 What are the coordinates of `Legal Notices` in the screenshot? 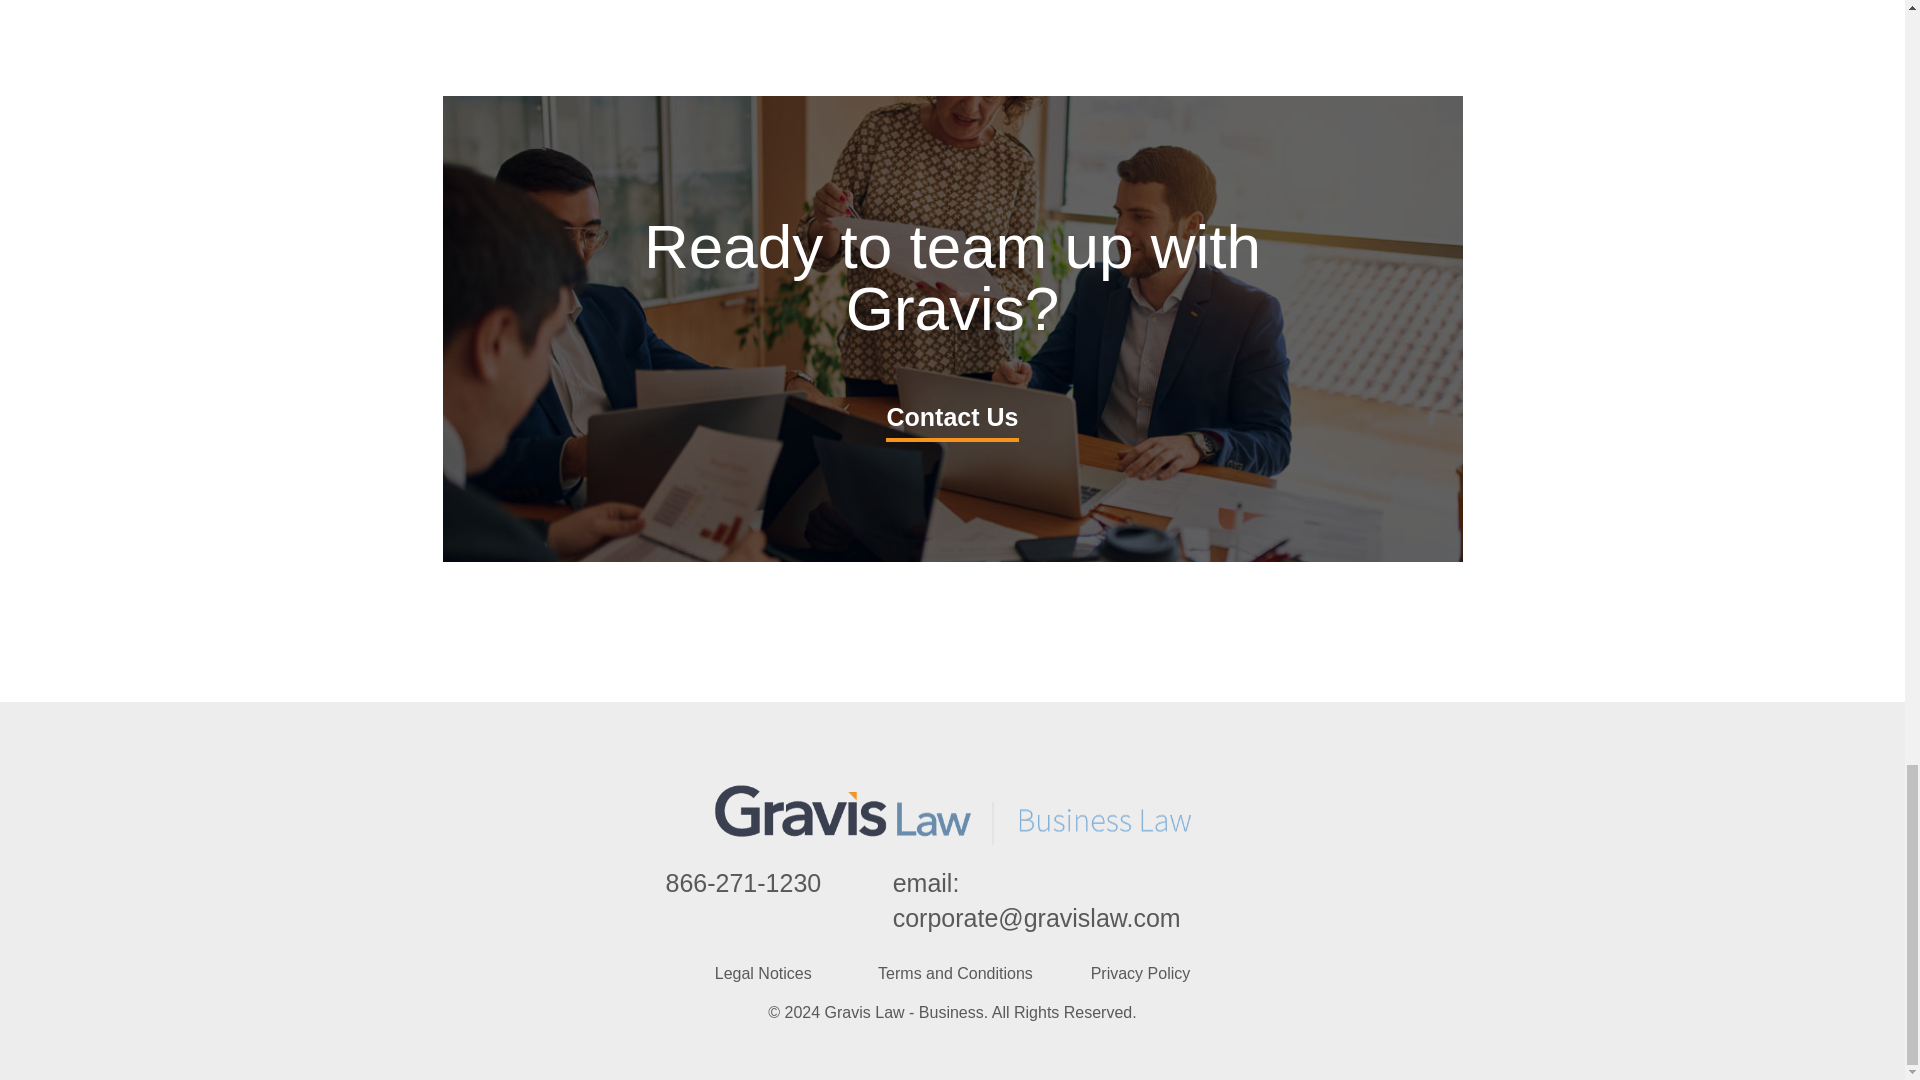 It's located at (763, 973).